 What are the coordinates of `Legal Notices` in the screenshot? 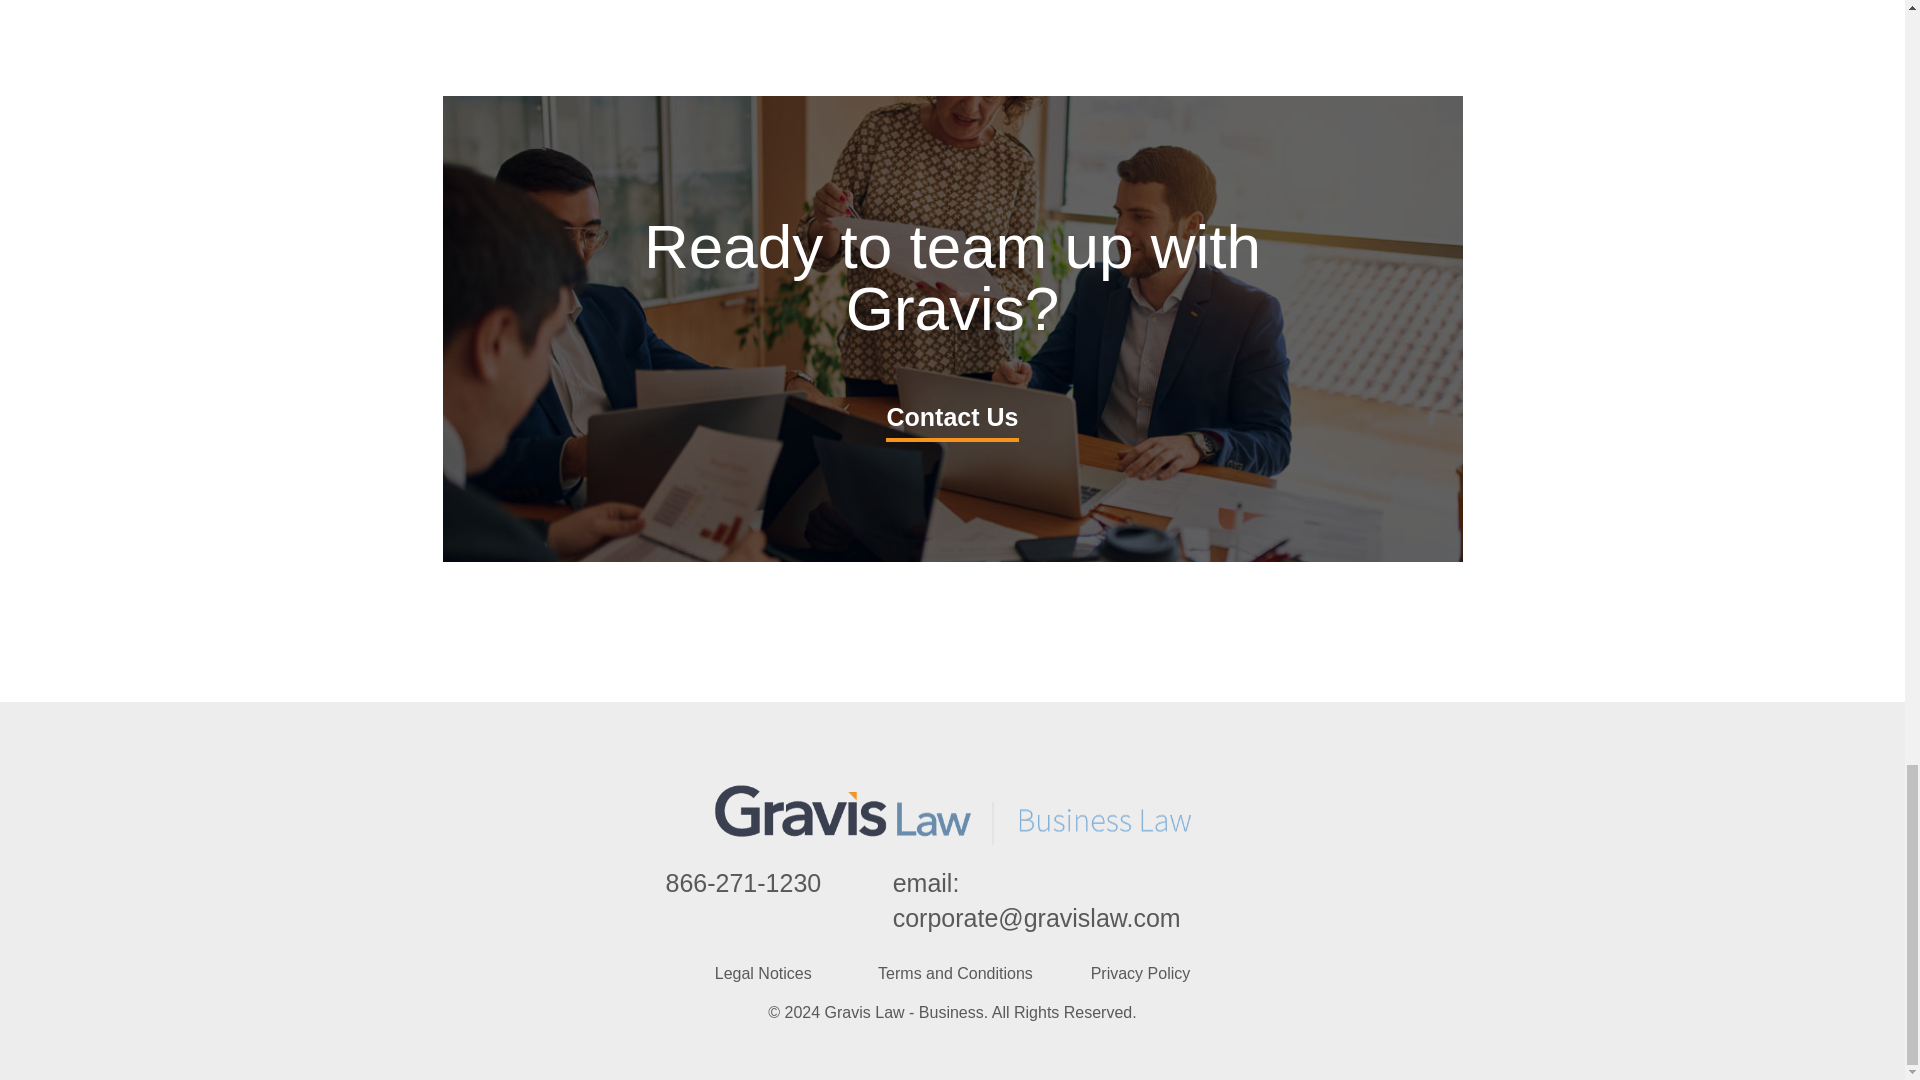 It's located at (763, 973).